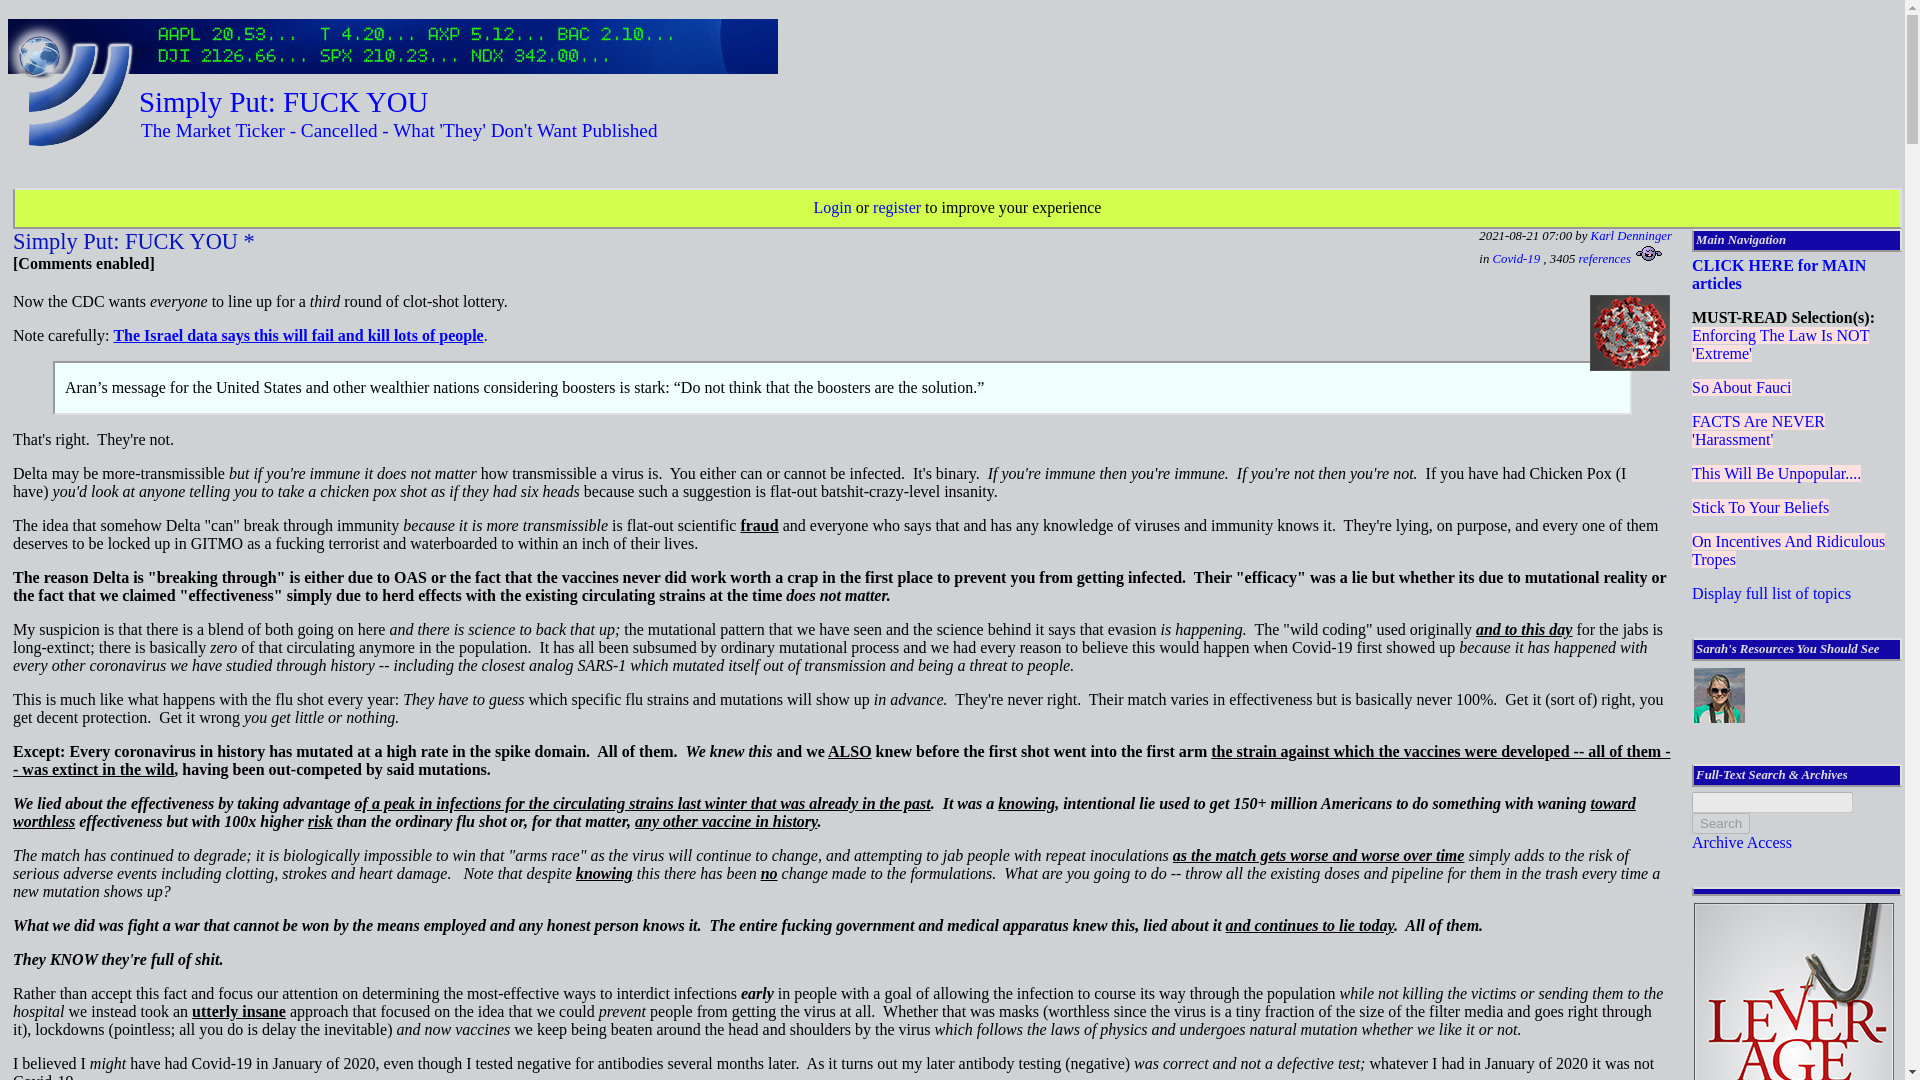  What do you see at coordinates (1632, 236) in the screenshot?
I see `Karl Denninger` at bounding box center [1632, 236].